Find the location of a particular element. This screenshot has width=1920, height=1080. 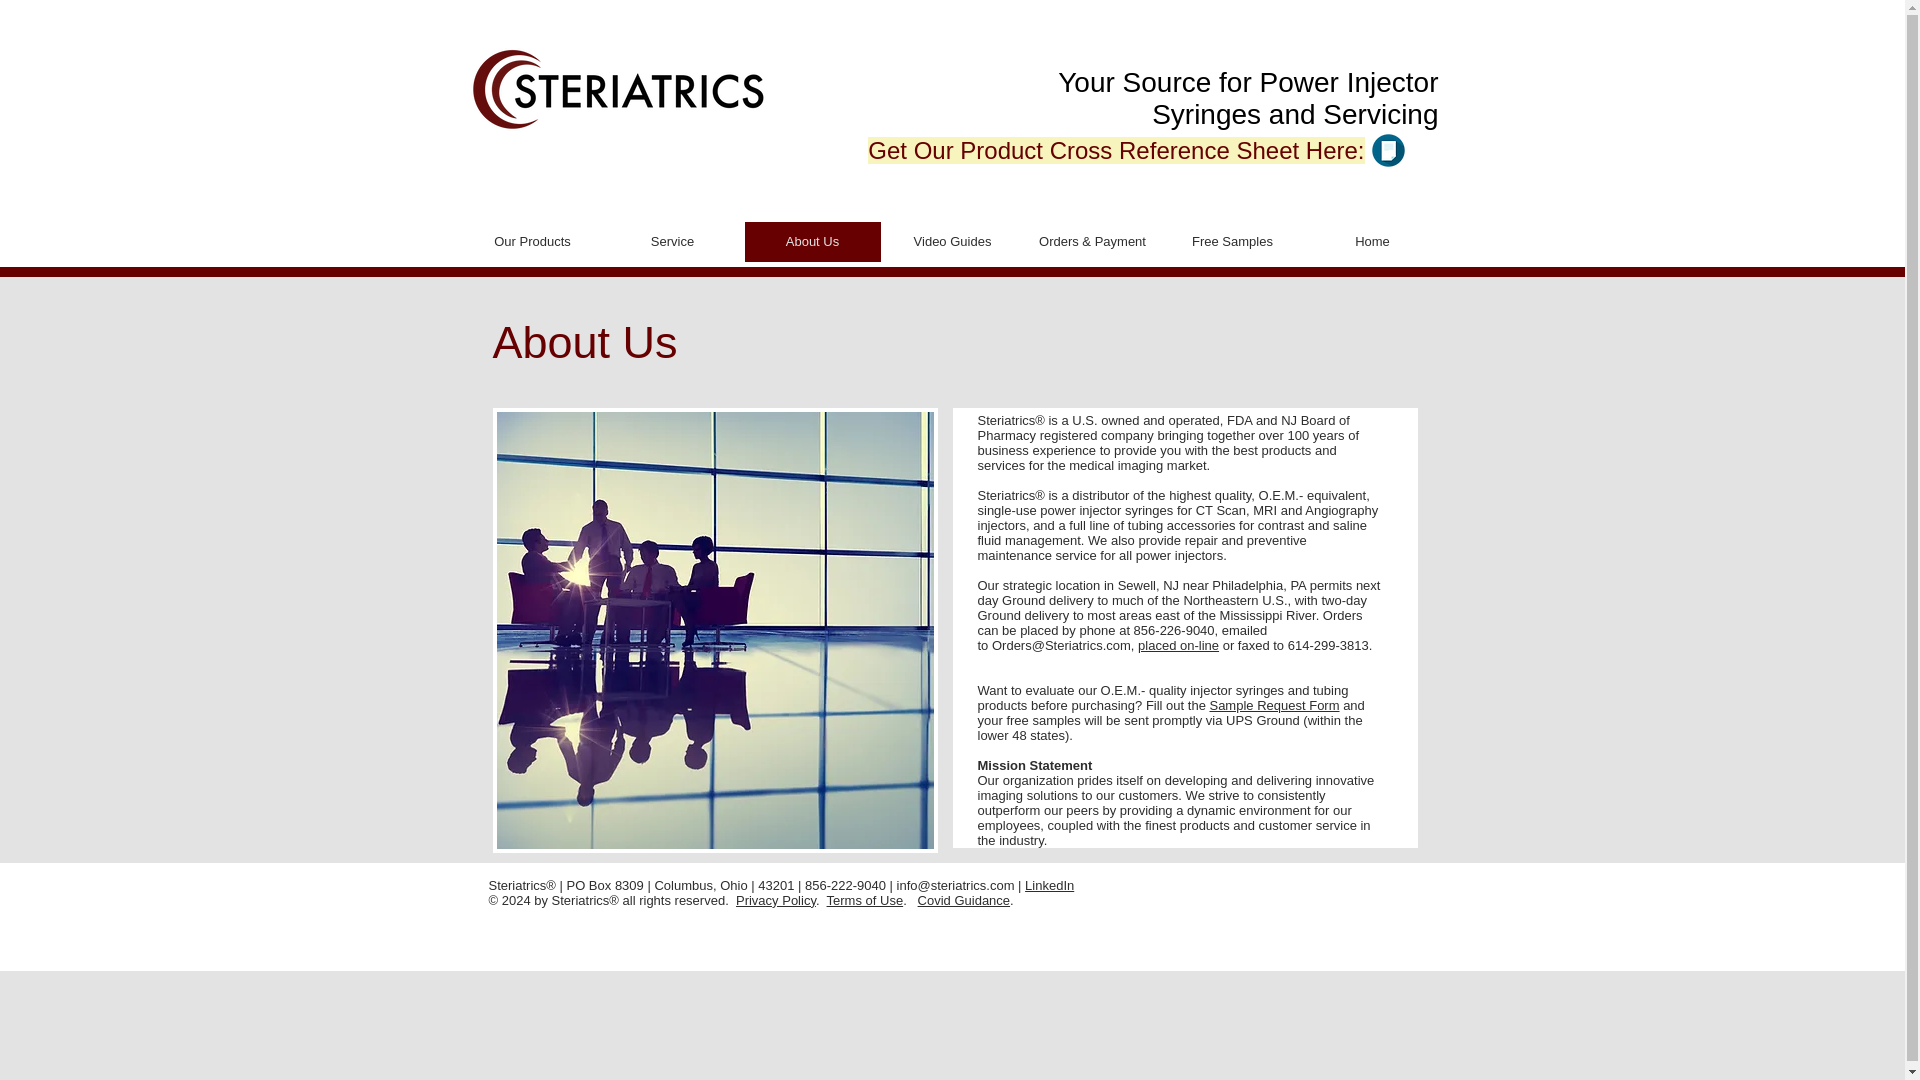

Video Guides is located at coordinates (951, 242).